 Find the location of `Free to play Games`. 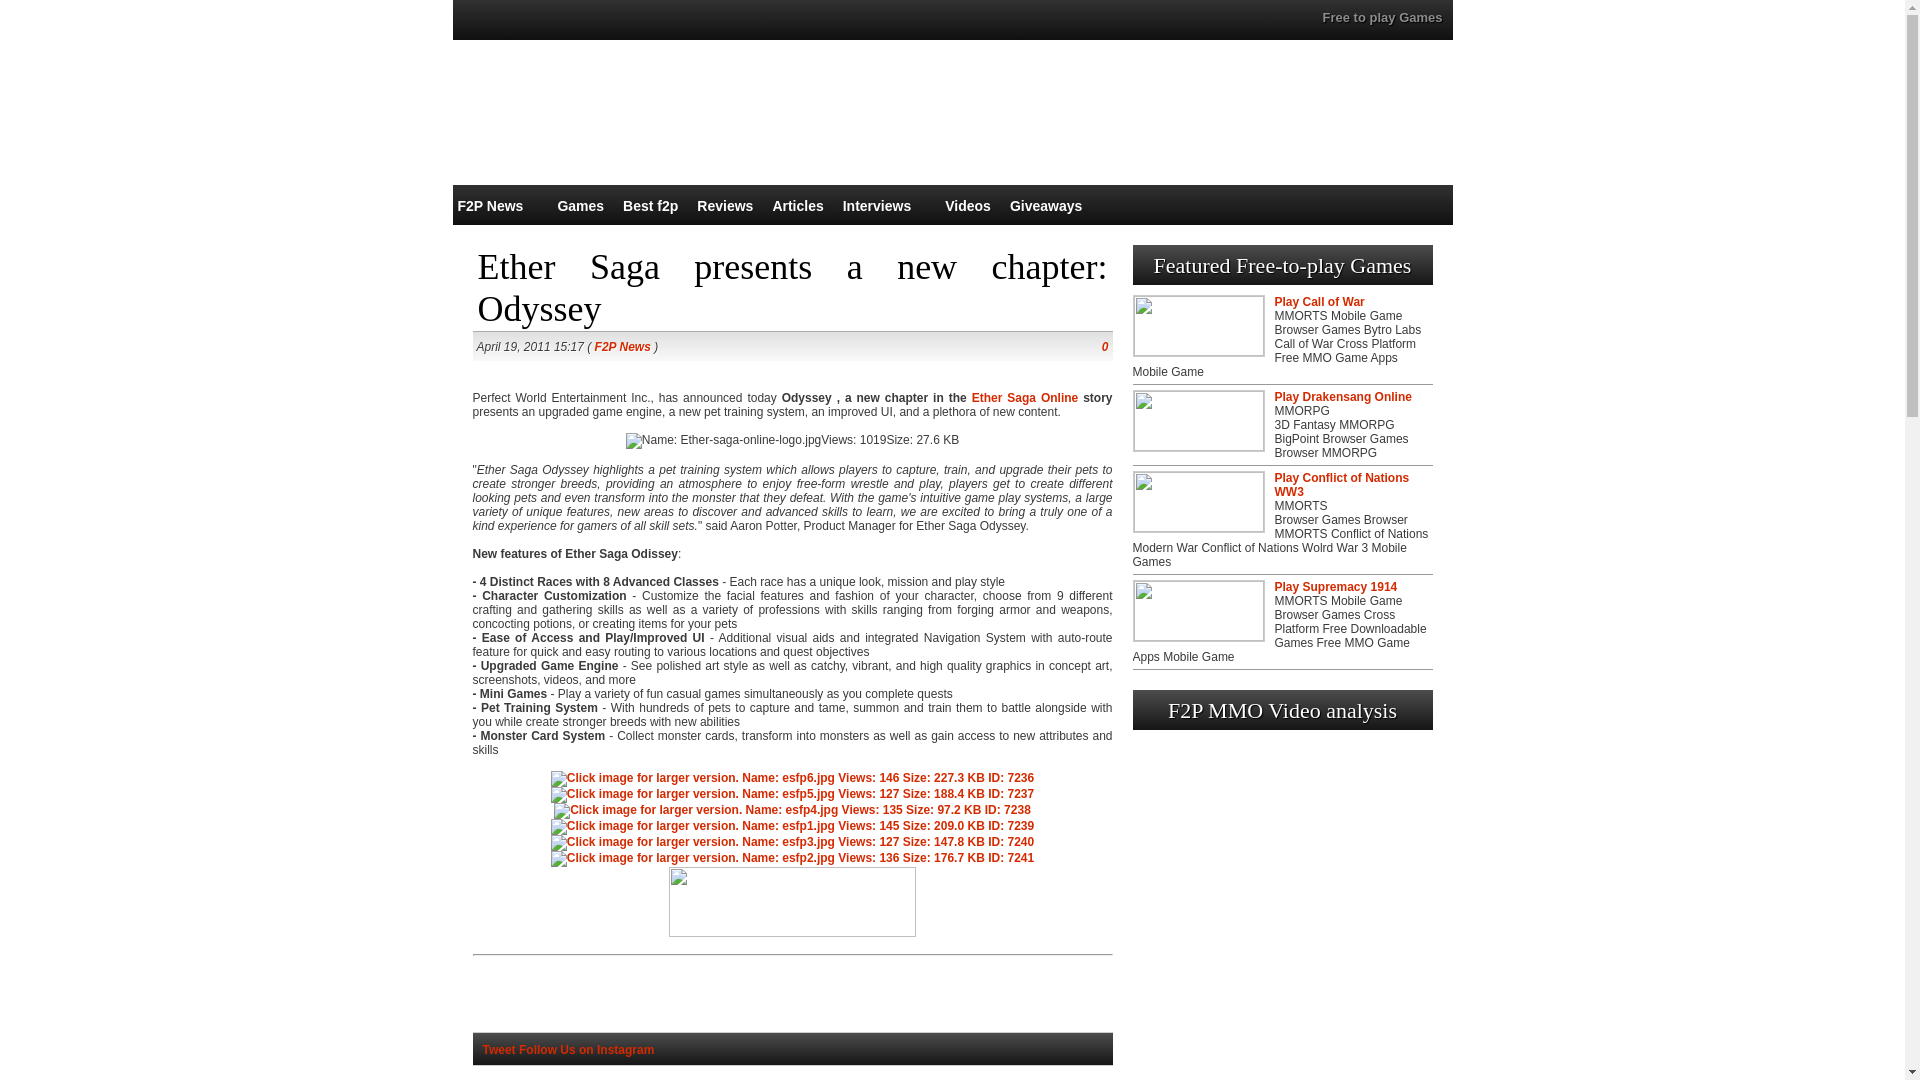

Free to play Games is located at coordinates (1382, 16).